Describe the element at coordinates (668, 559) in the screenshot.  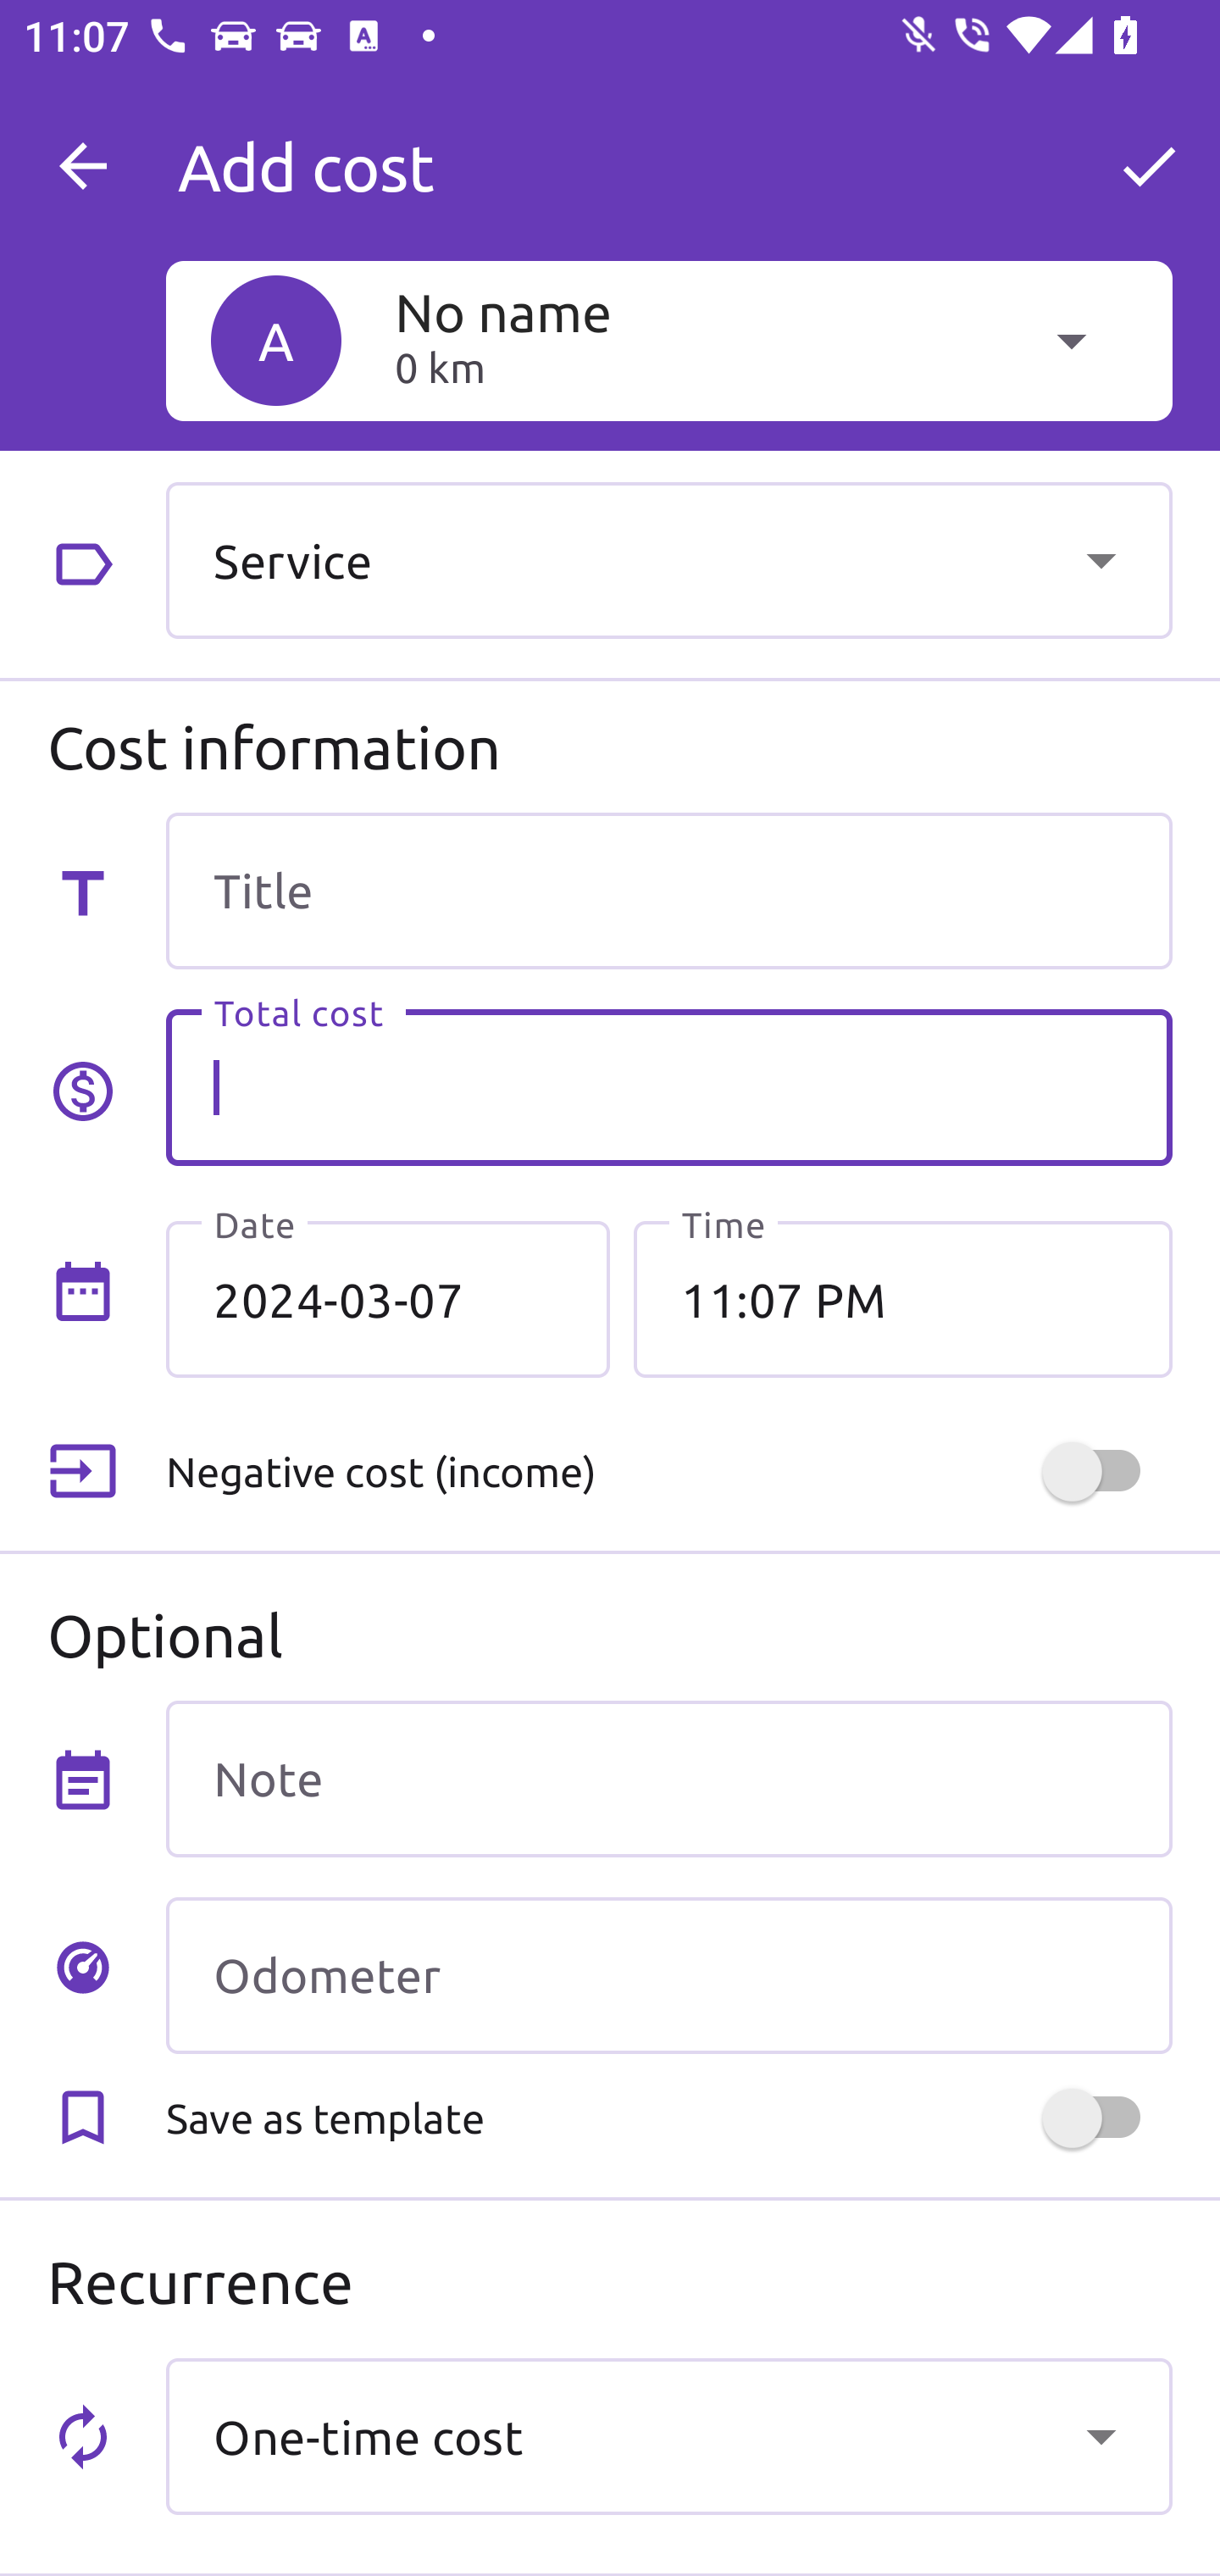
I see `Service` at that location.